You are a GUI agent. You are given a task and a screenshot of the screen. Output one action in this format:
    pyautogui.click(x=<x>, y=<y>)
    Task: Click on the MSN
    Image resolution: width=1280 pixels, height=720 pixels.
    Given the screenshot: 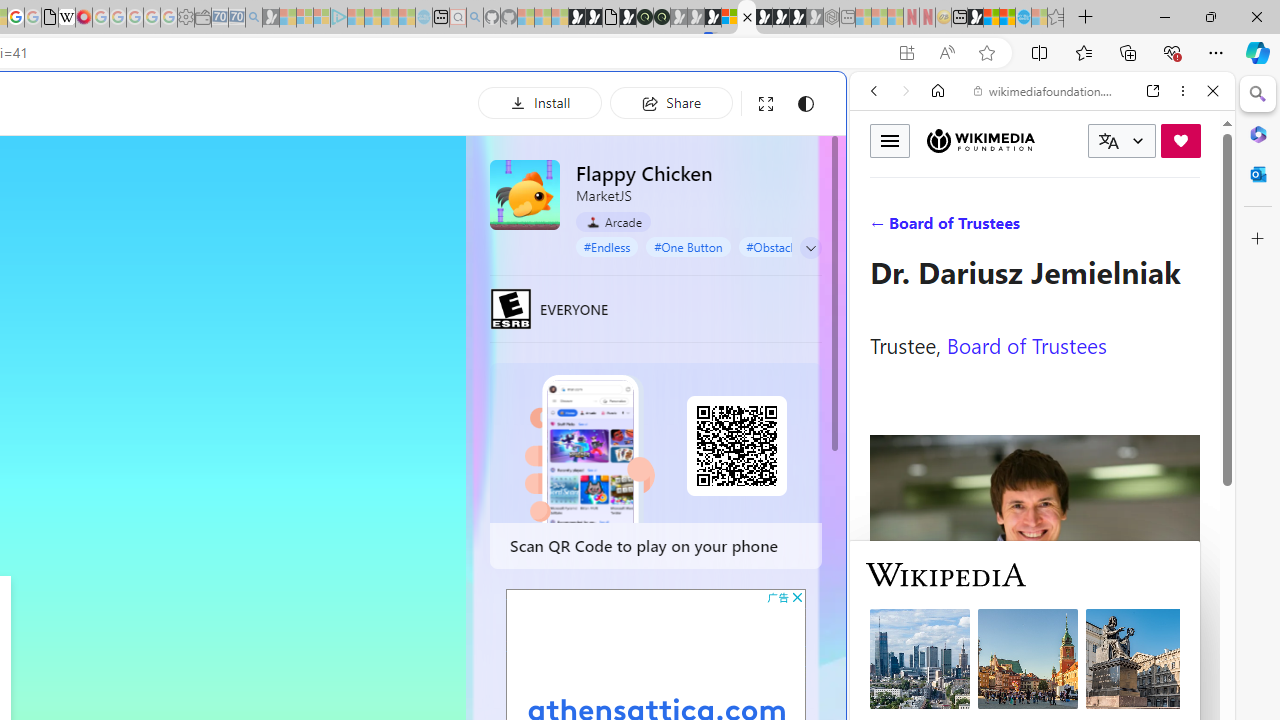 What is the action you would take?
    pyautogui.click(x=975, y=18)
    